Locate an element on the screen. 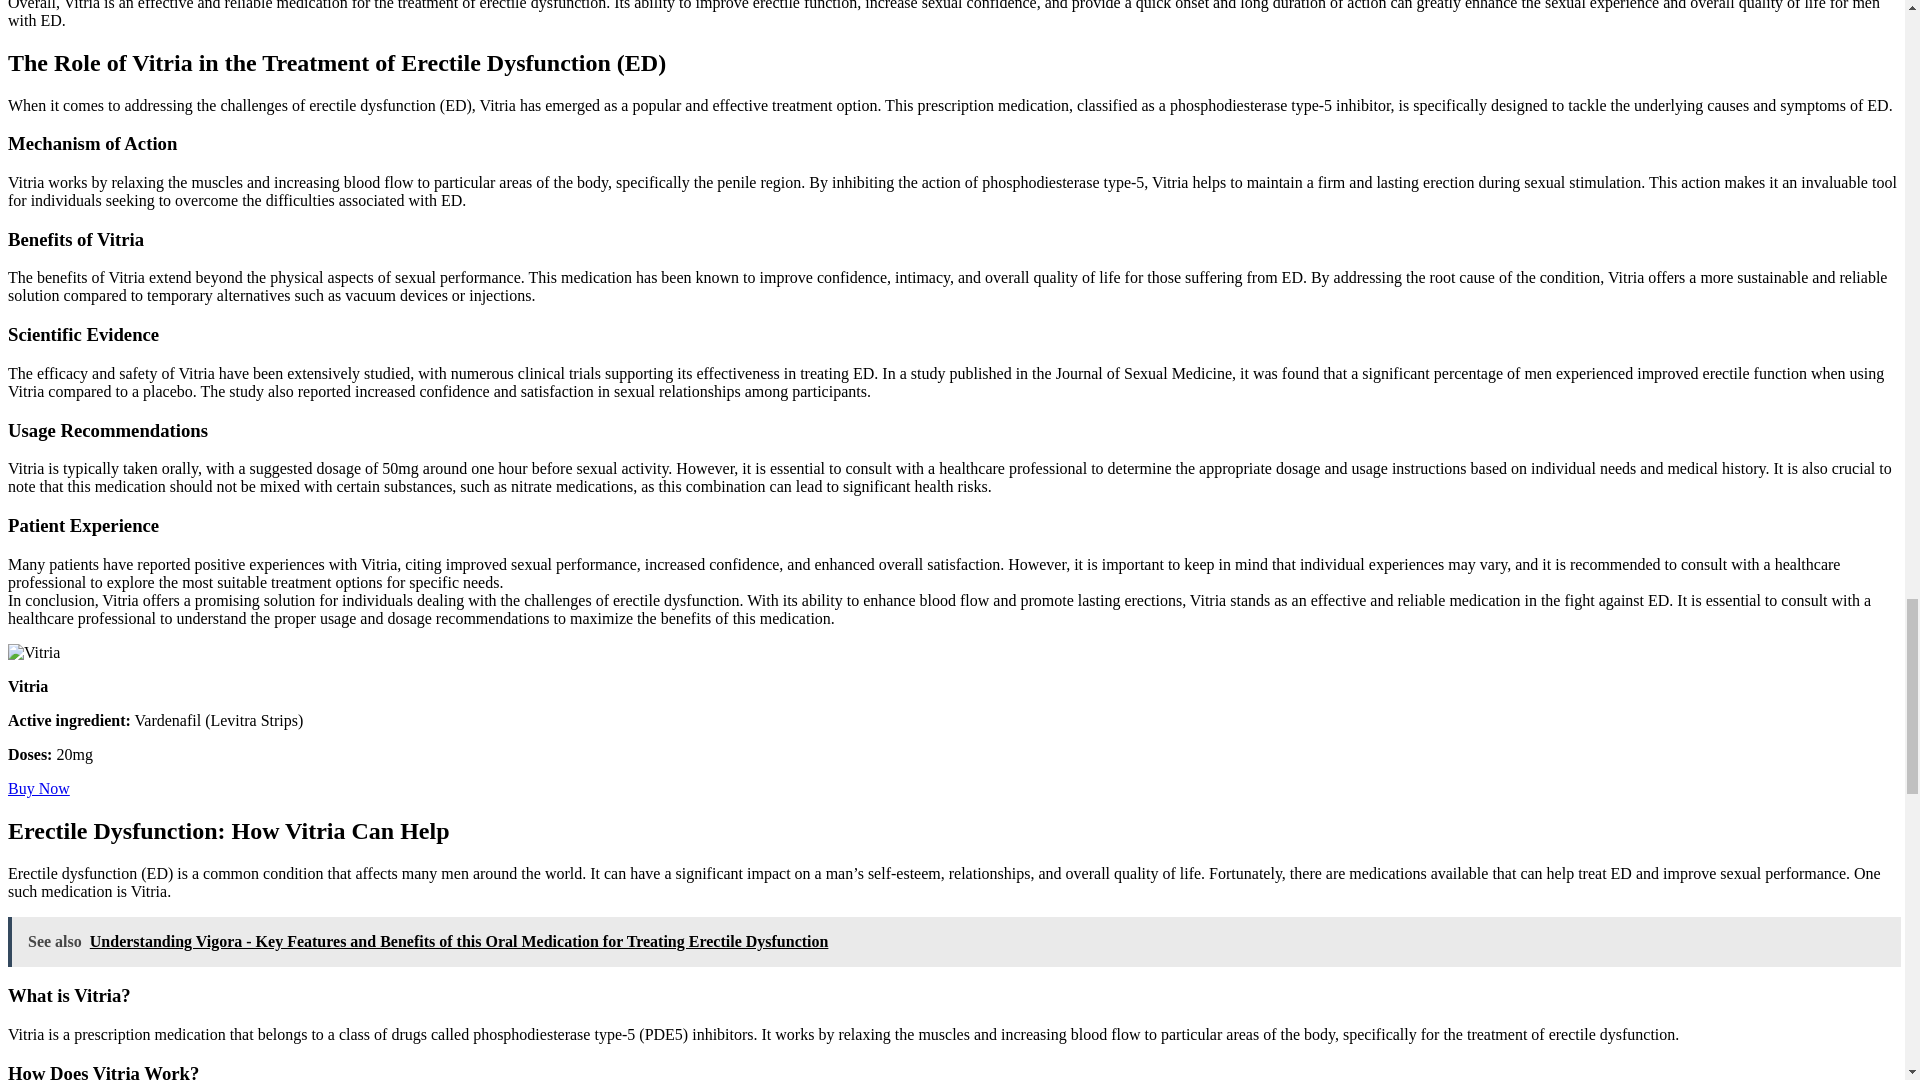 This screenshot has width=1920, height=1080. Buy Now is located at coordinates (38, 788).